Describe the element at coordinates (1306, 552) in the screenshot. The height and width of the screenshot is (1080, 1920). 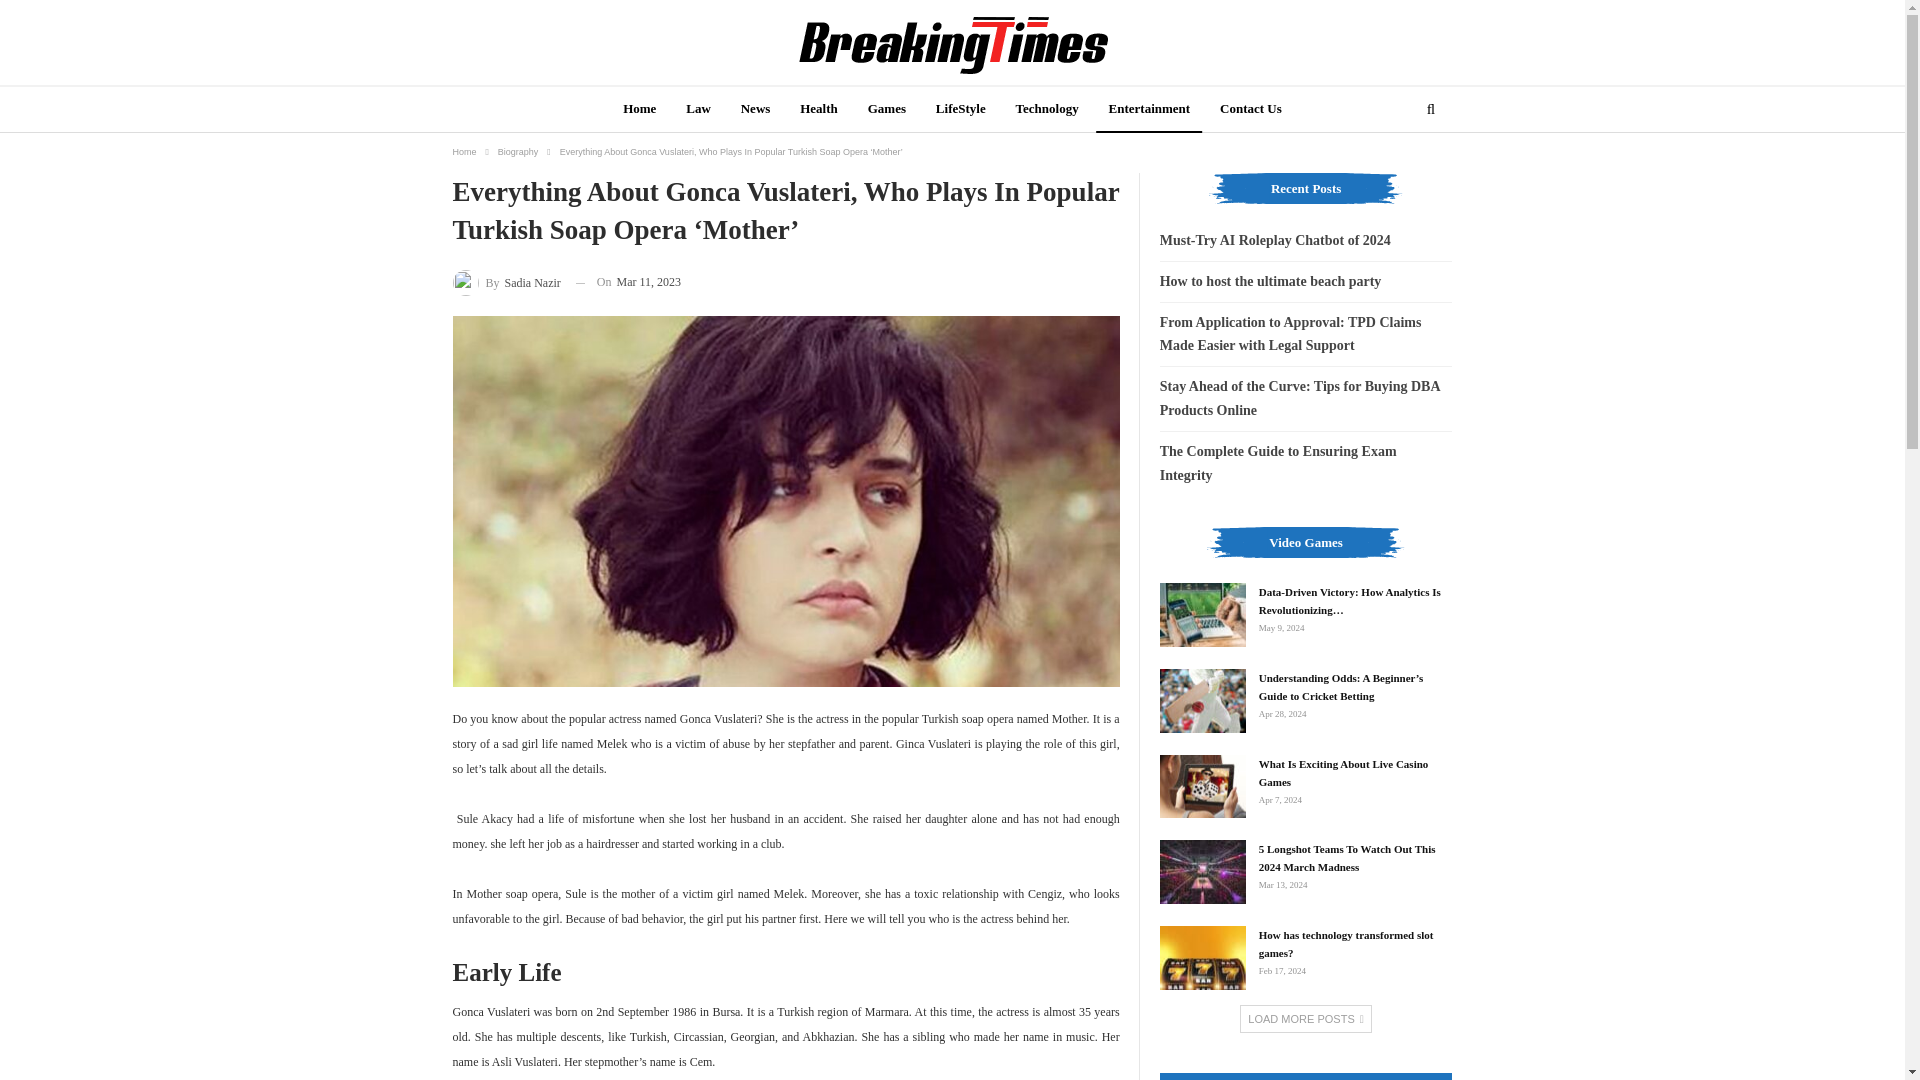
I see `Video Games` at that location.